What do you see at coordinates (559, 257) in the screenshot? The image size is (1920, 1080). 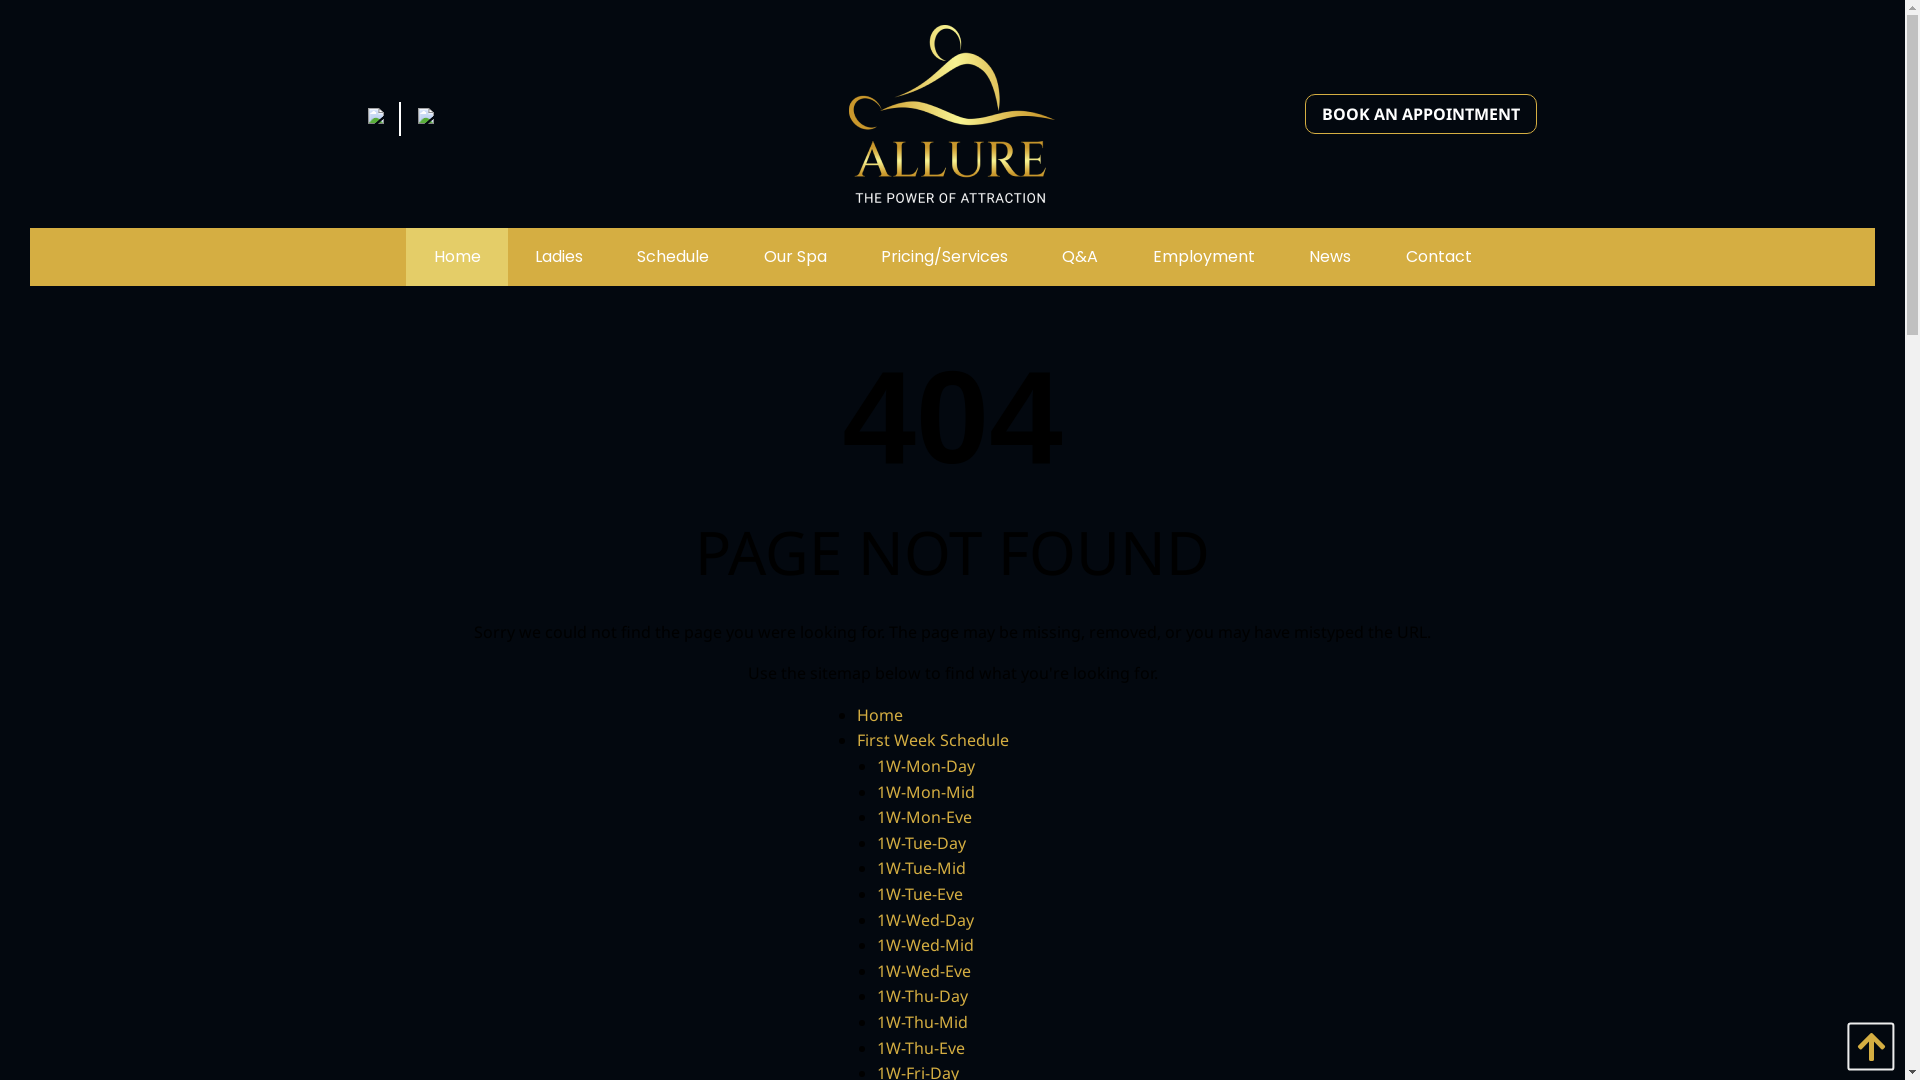 I see `Ladies` at bounding box center [559, 257].